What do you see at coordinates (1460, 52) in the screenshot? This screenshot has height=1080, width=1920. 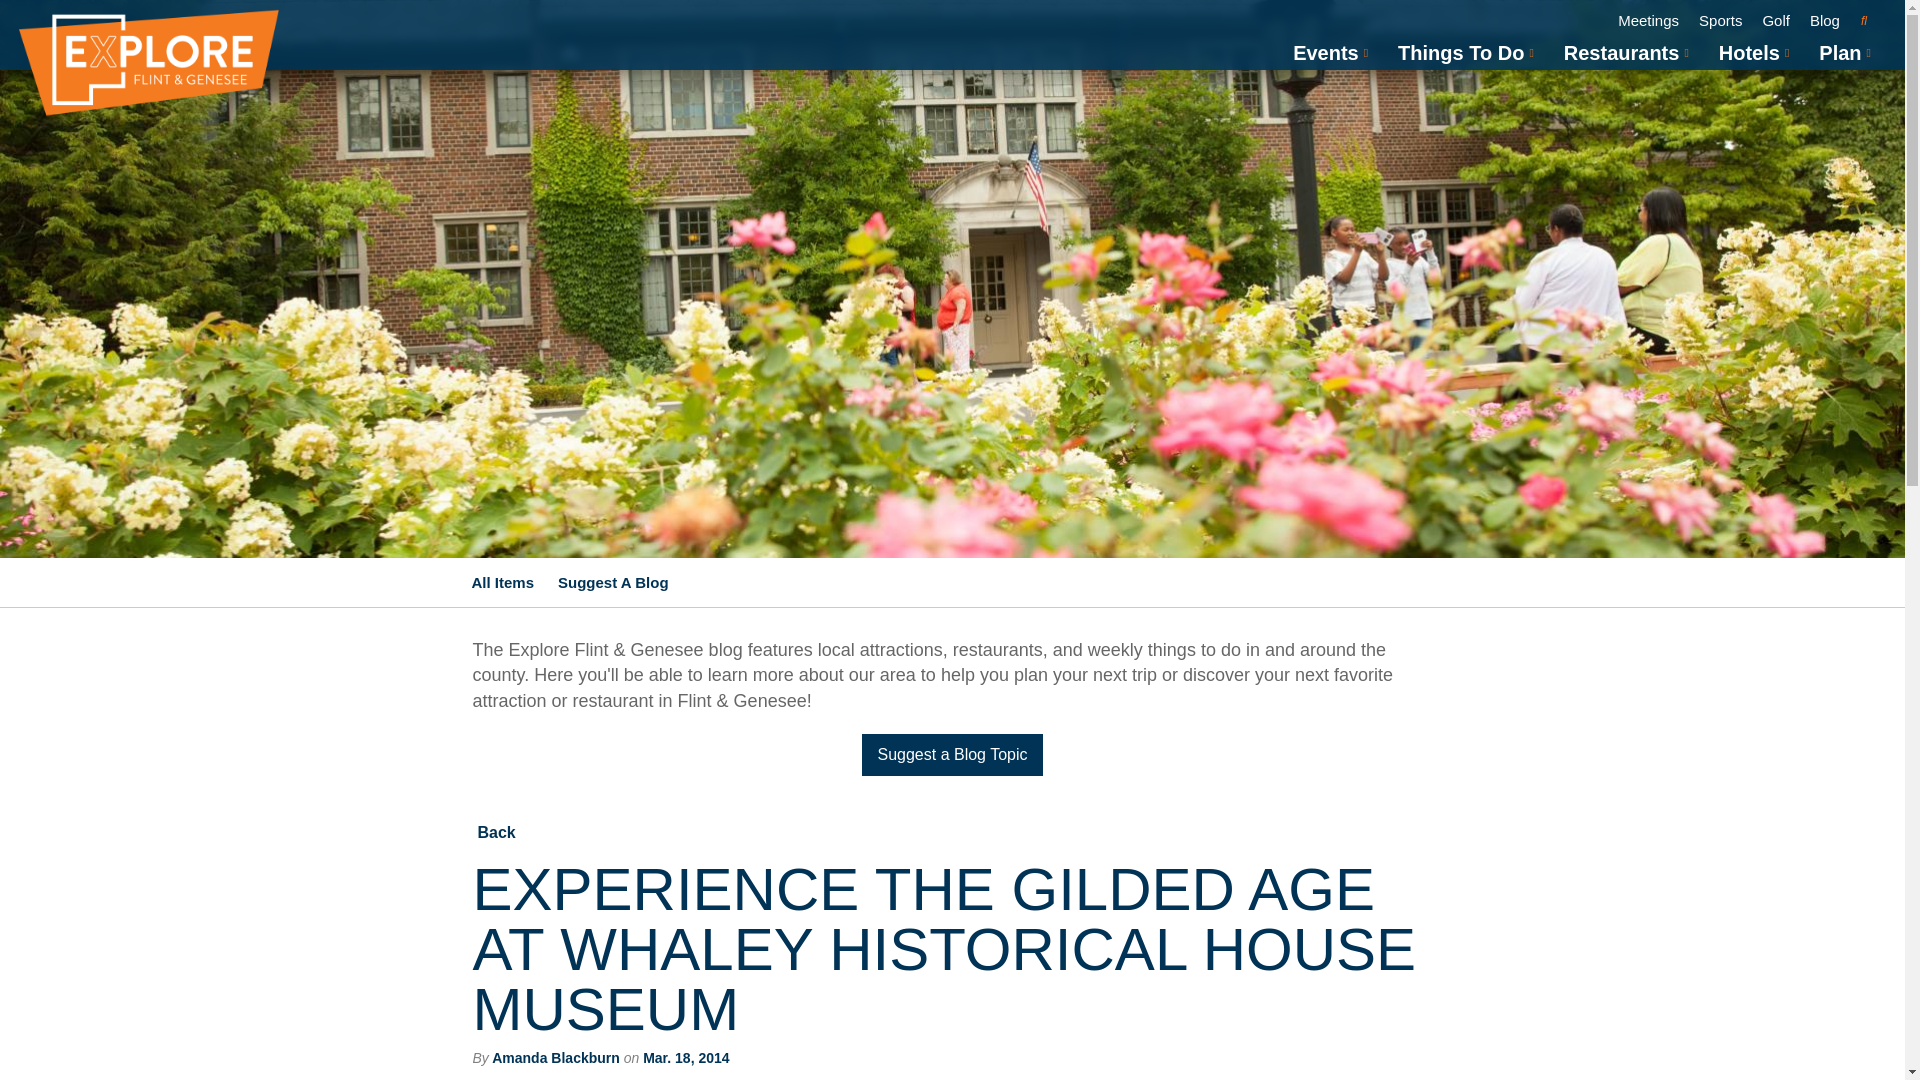 I see `Things To Do` at bounding box center [1460, 52].